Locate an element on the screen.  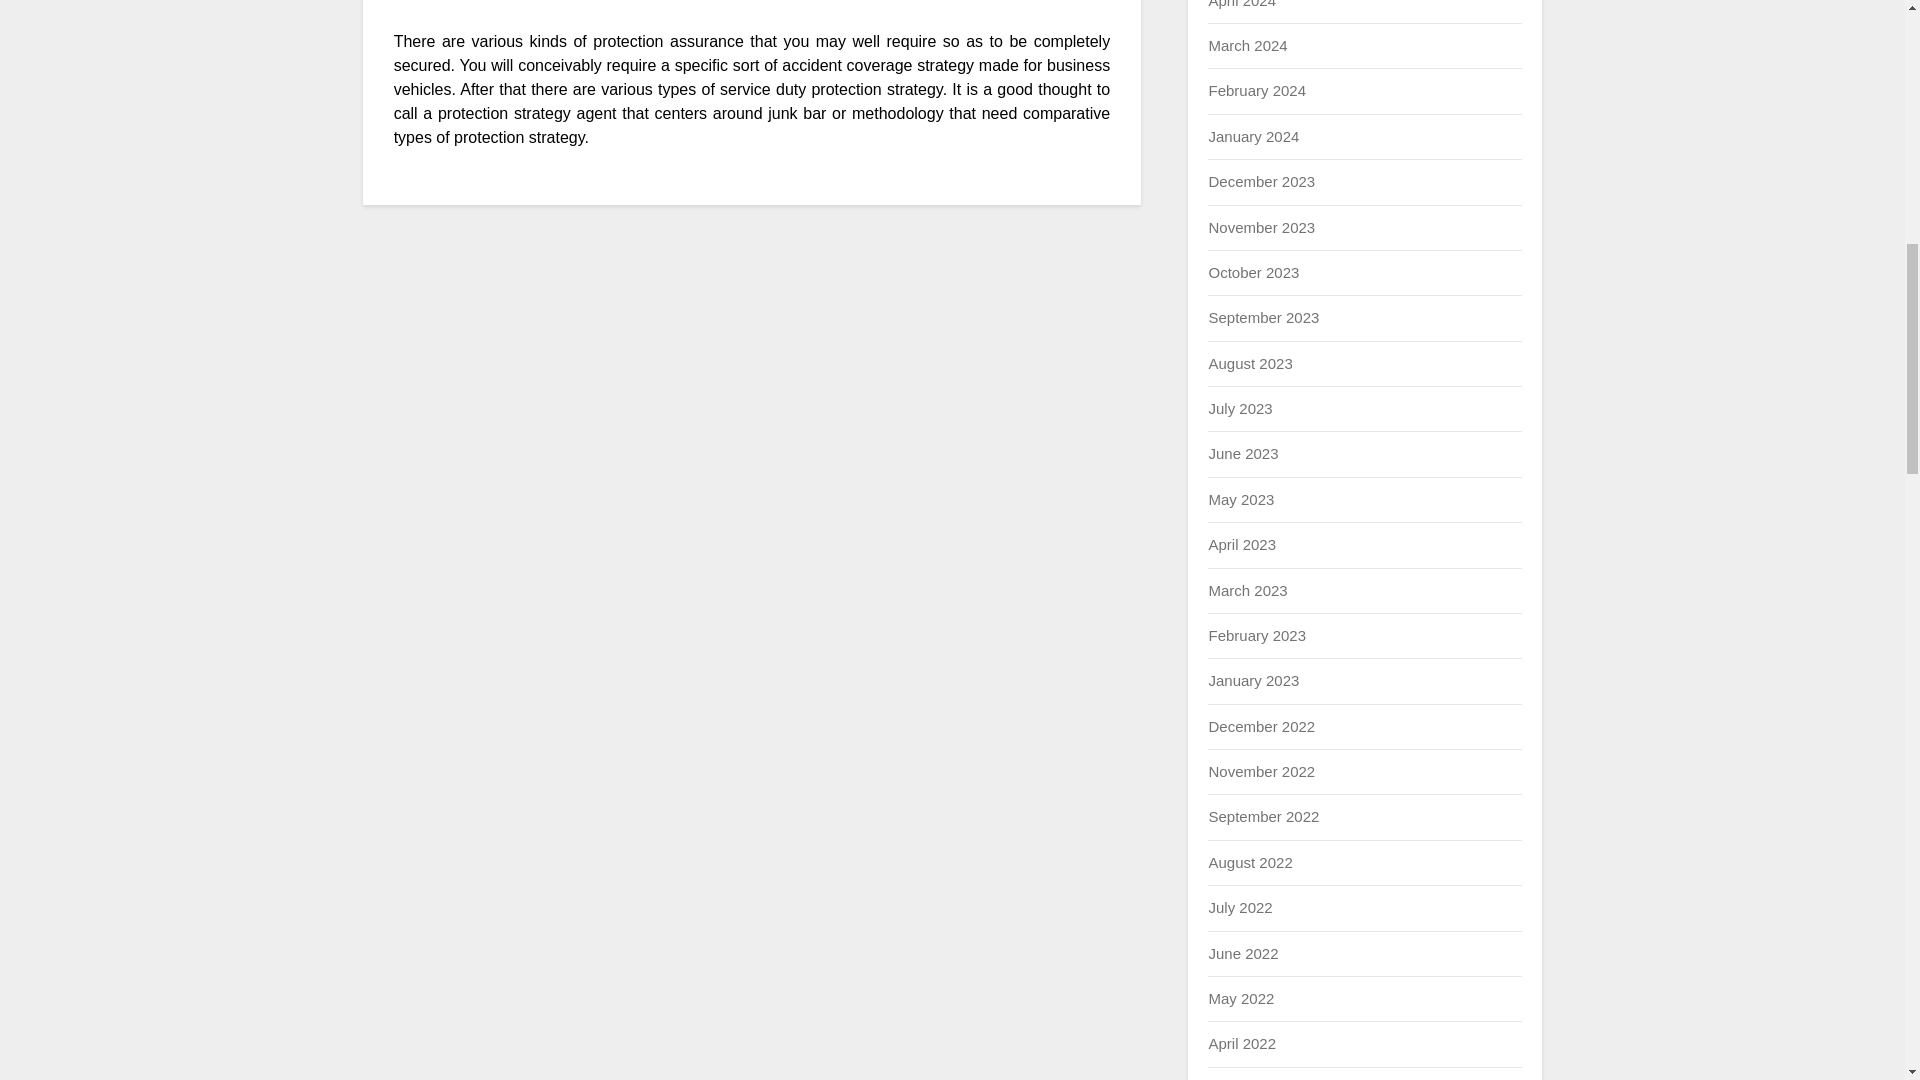
February 2023 is located at coordinates (1256, 635).